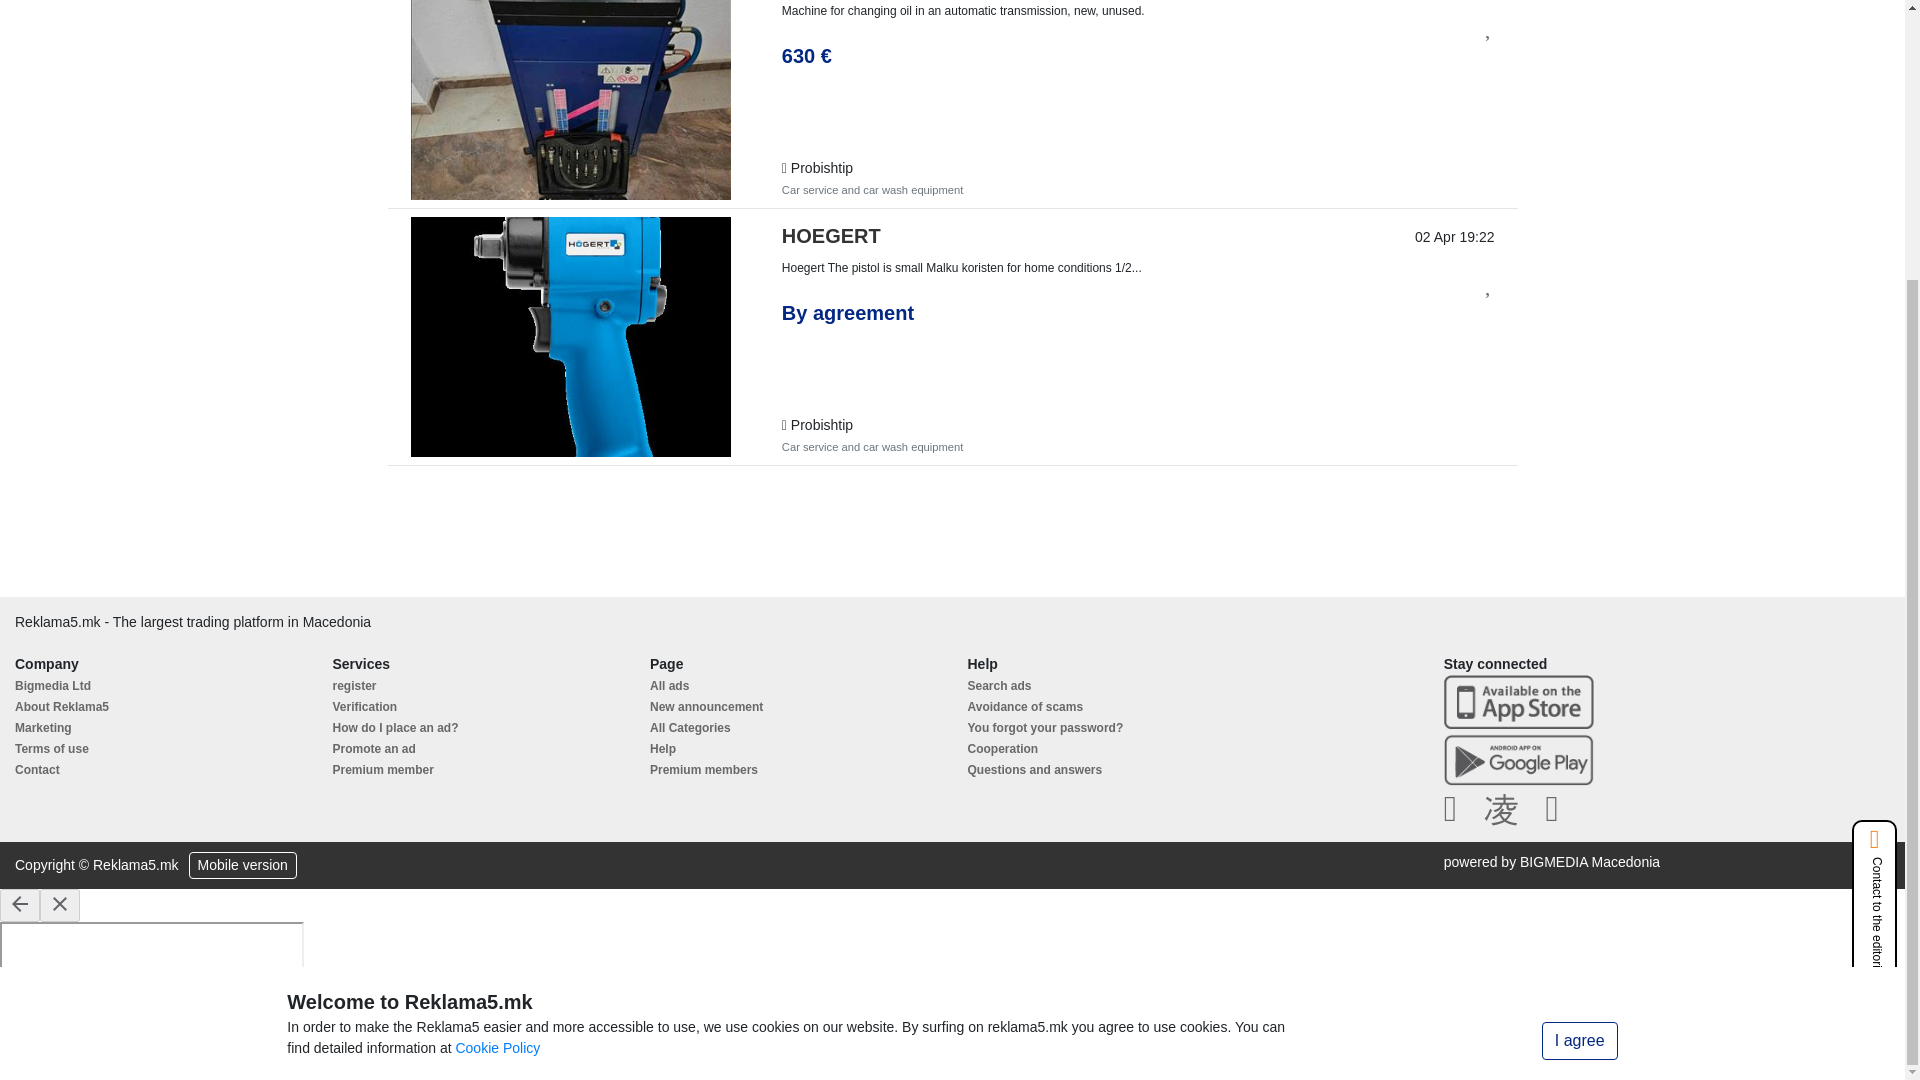 This screenshot has width=1920, height=1080. What do you see at coordinates (1488, 286) in the screenshot?
I see `Save` at bounding box center [1488, 286].